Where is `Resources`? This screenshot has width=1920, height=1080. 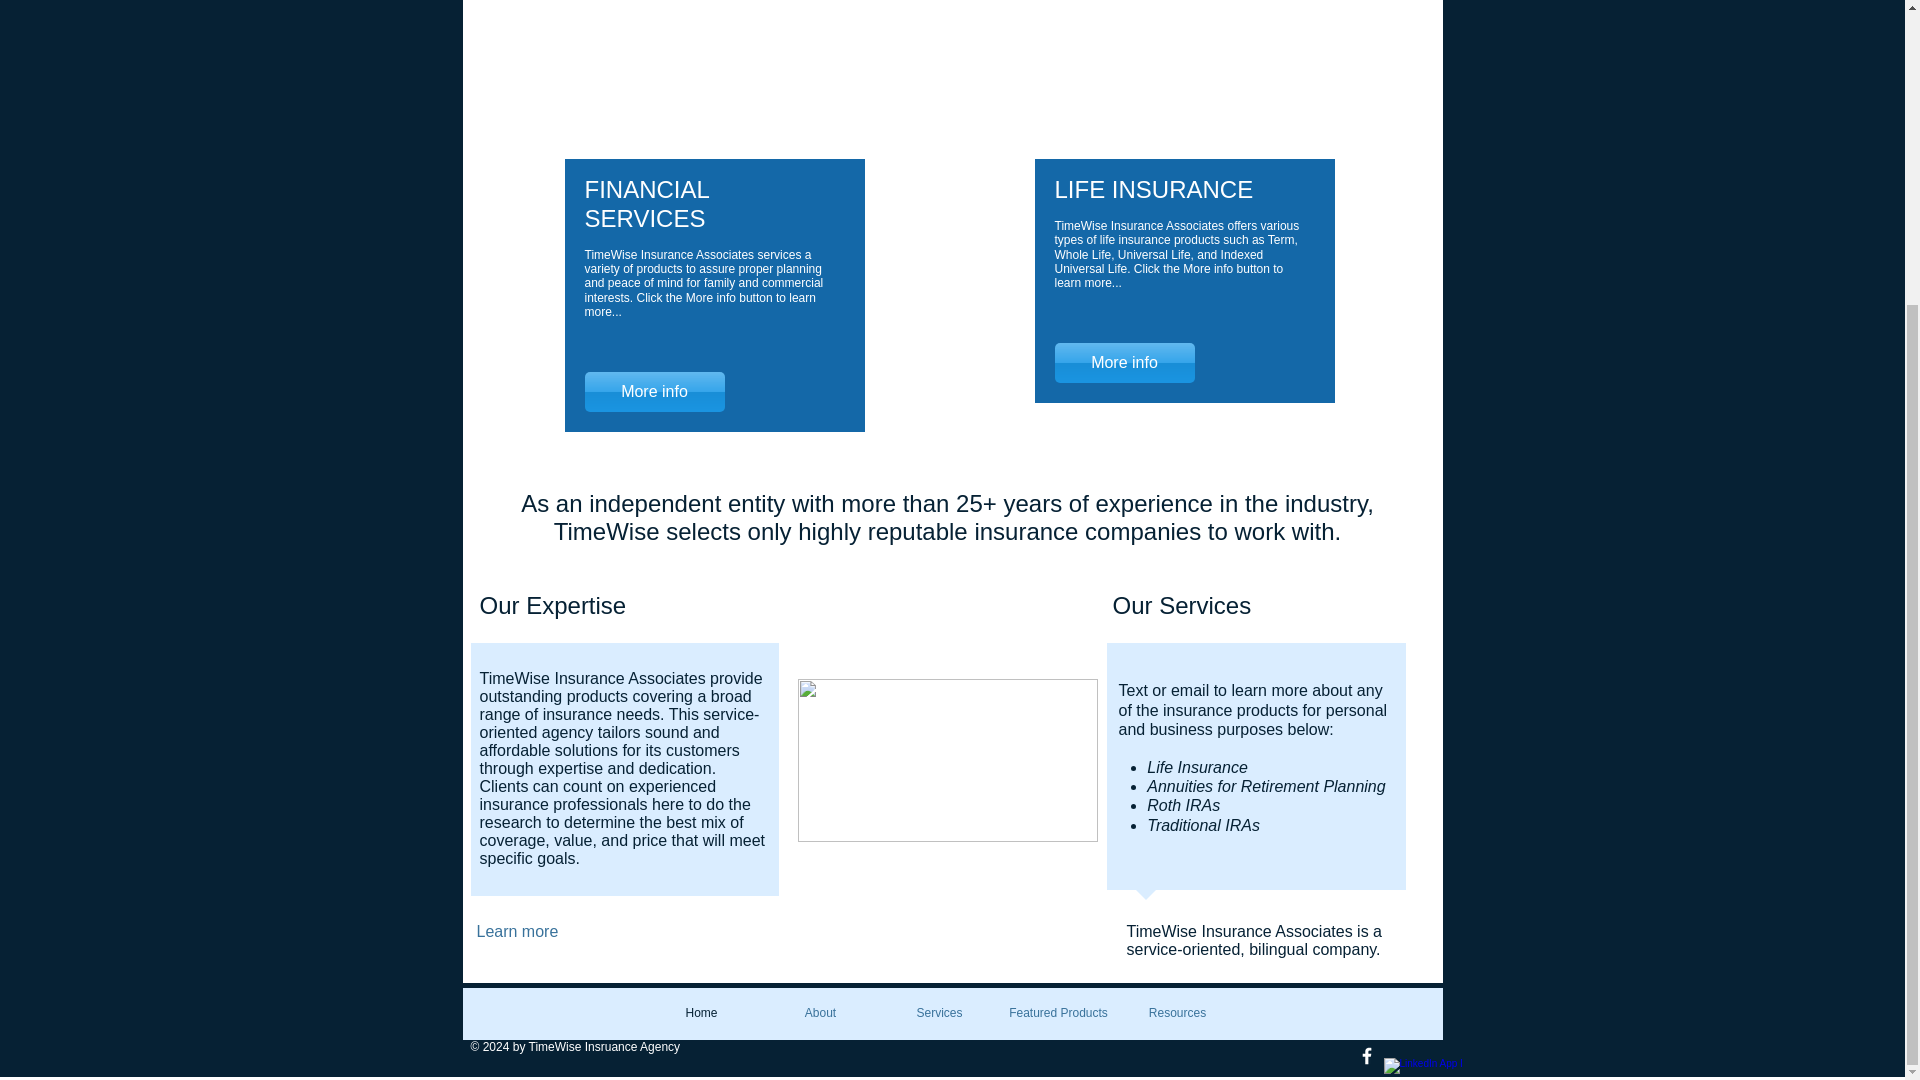
Resources is located at coordinates (1176, 1013).